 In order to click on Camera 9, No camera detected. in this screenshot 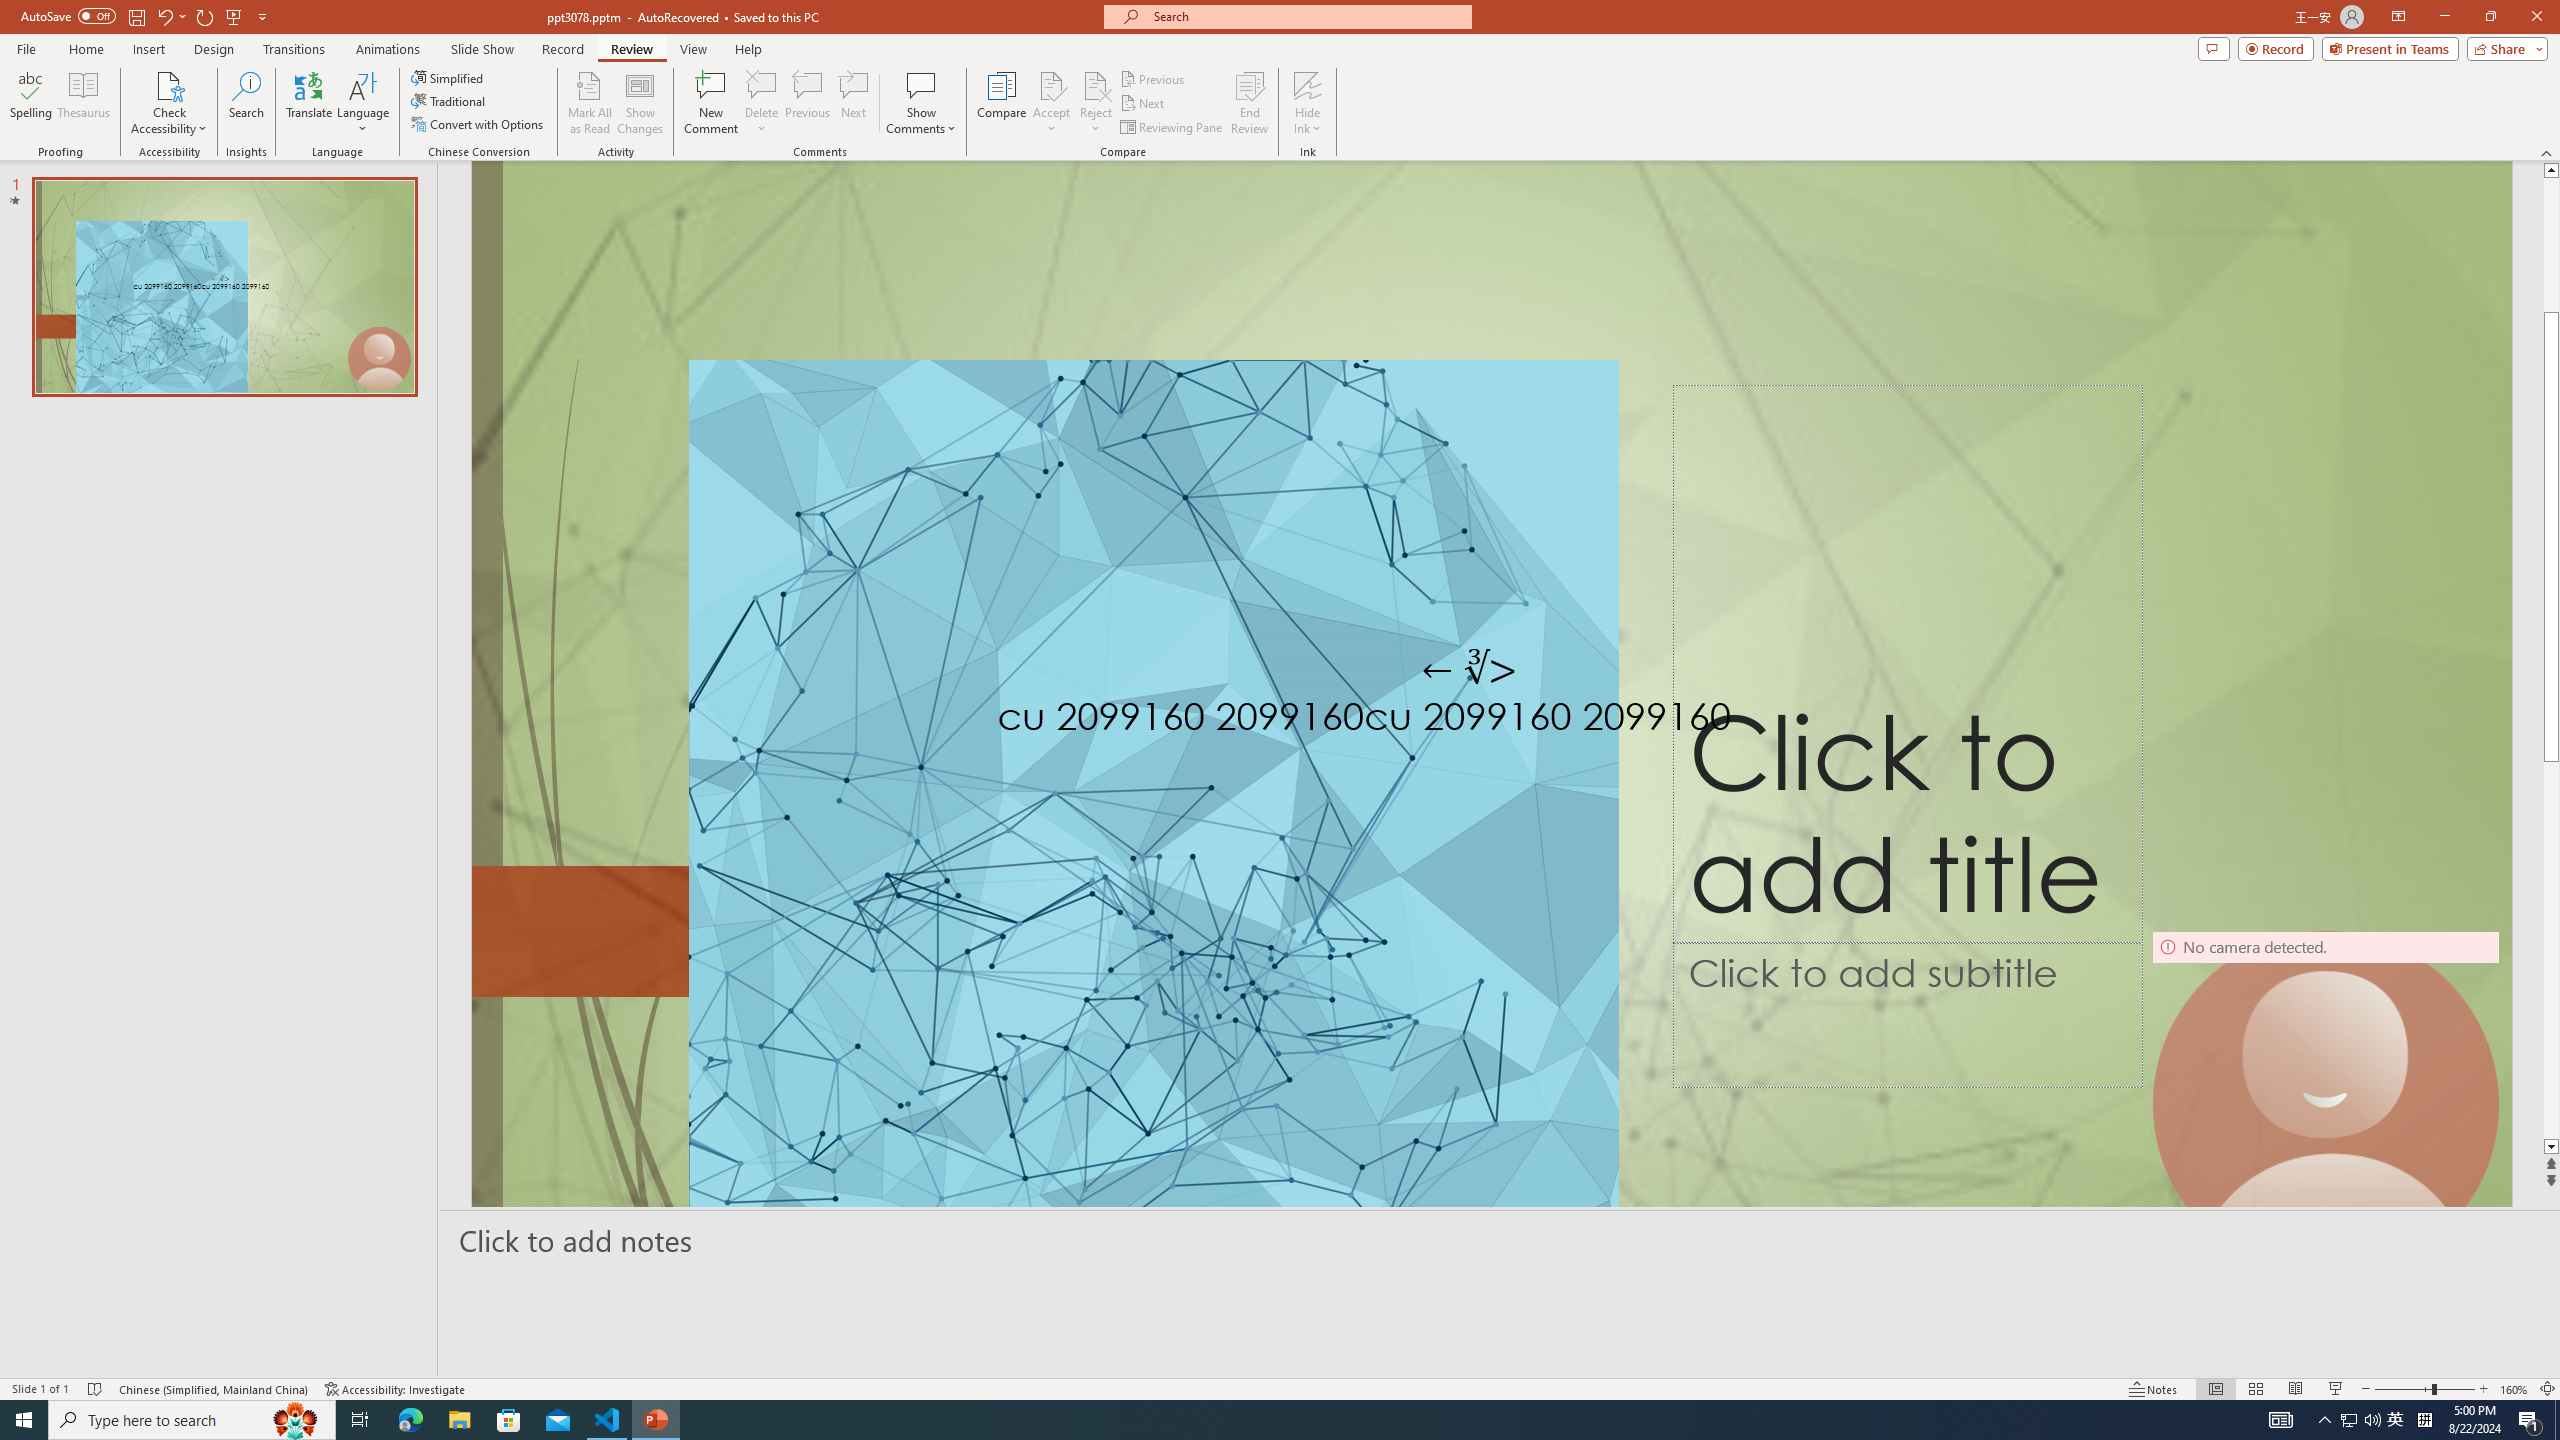, I will do `click(2326, 1104)`.